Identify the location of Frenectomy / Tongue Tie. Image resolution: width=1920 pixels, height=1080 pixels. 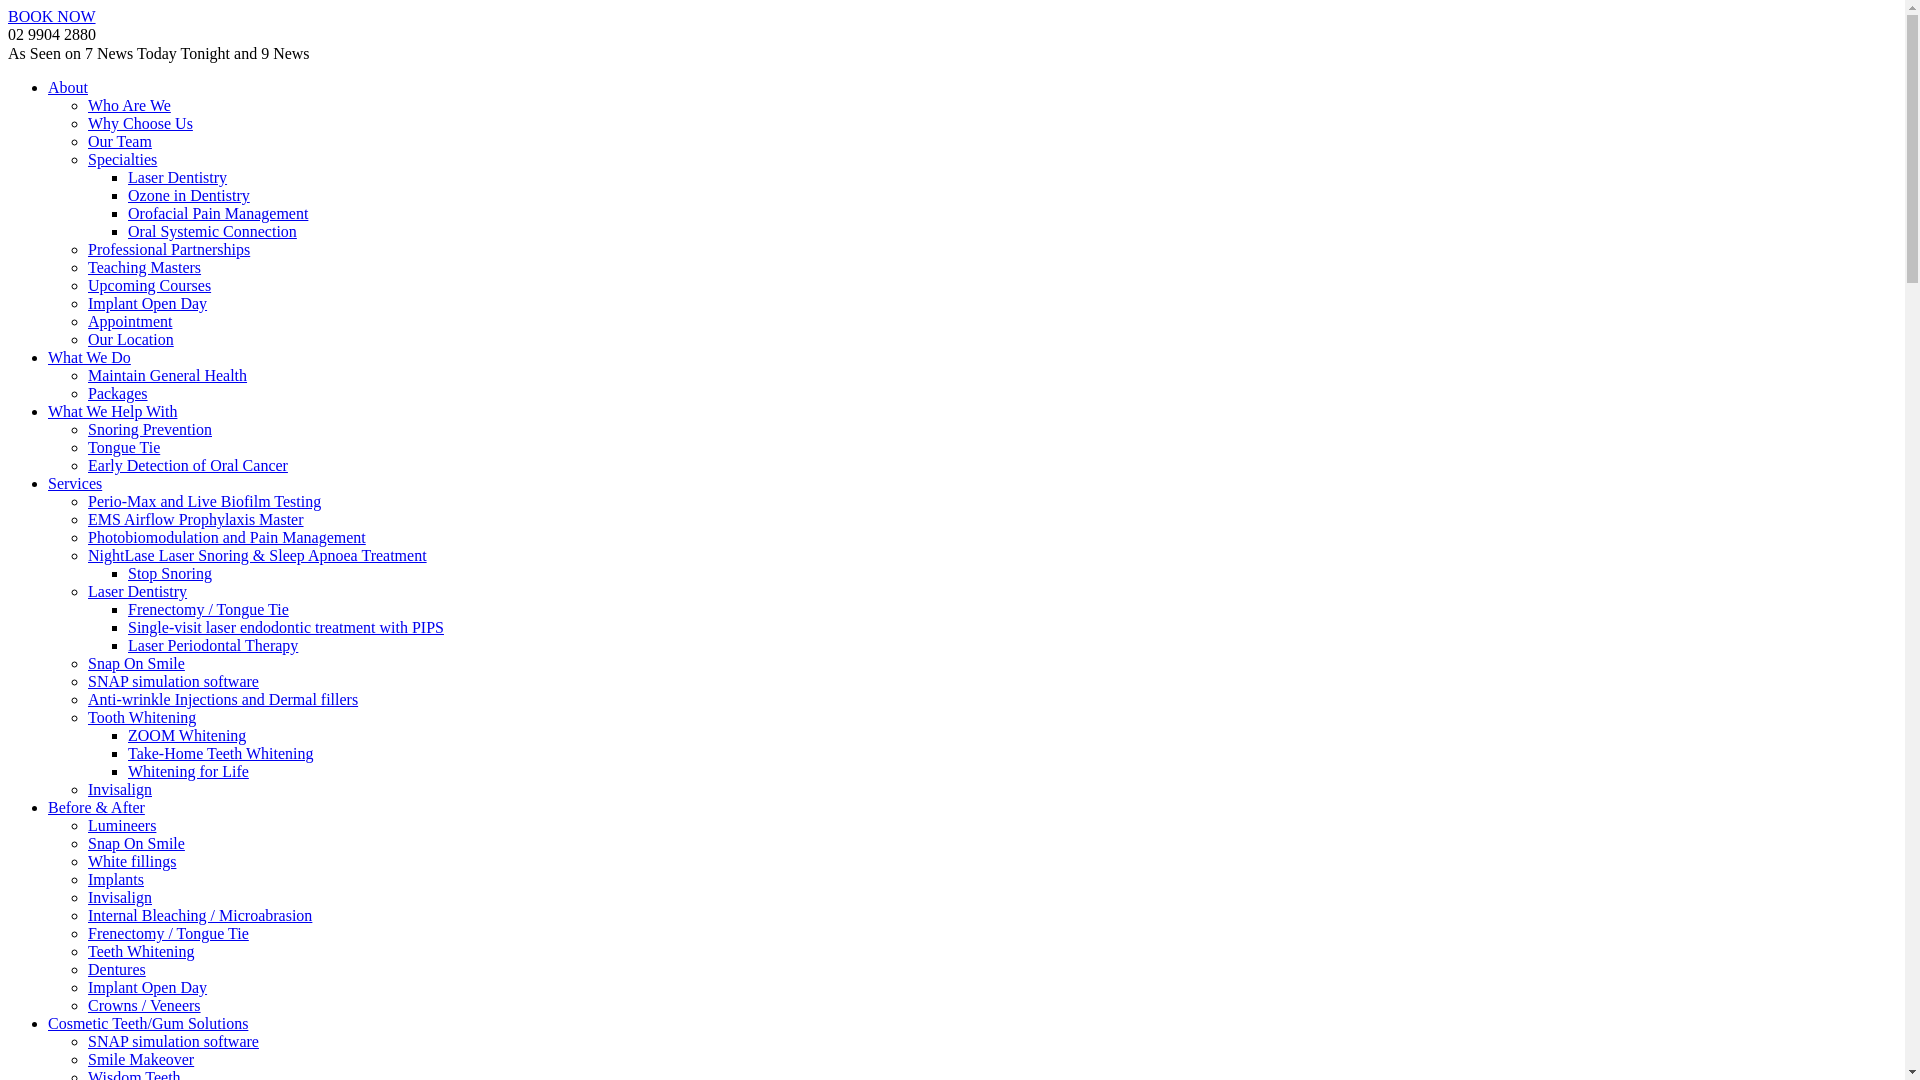
(168, 934).